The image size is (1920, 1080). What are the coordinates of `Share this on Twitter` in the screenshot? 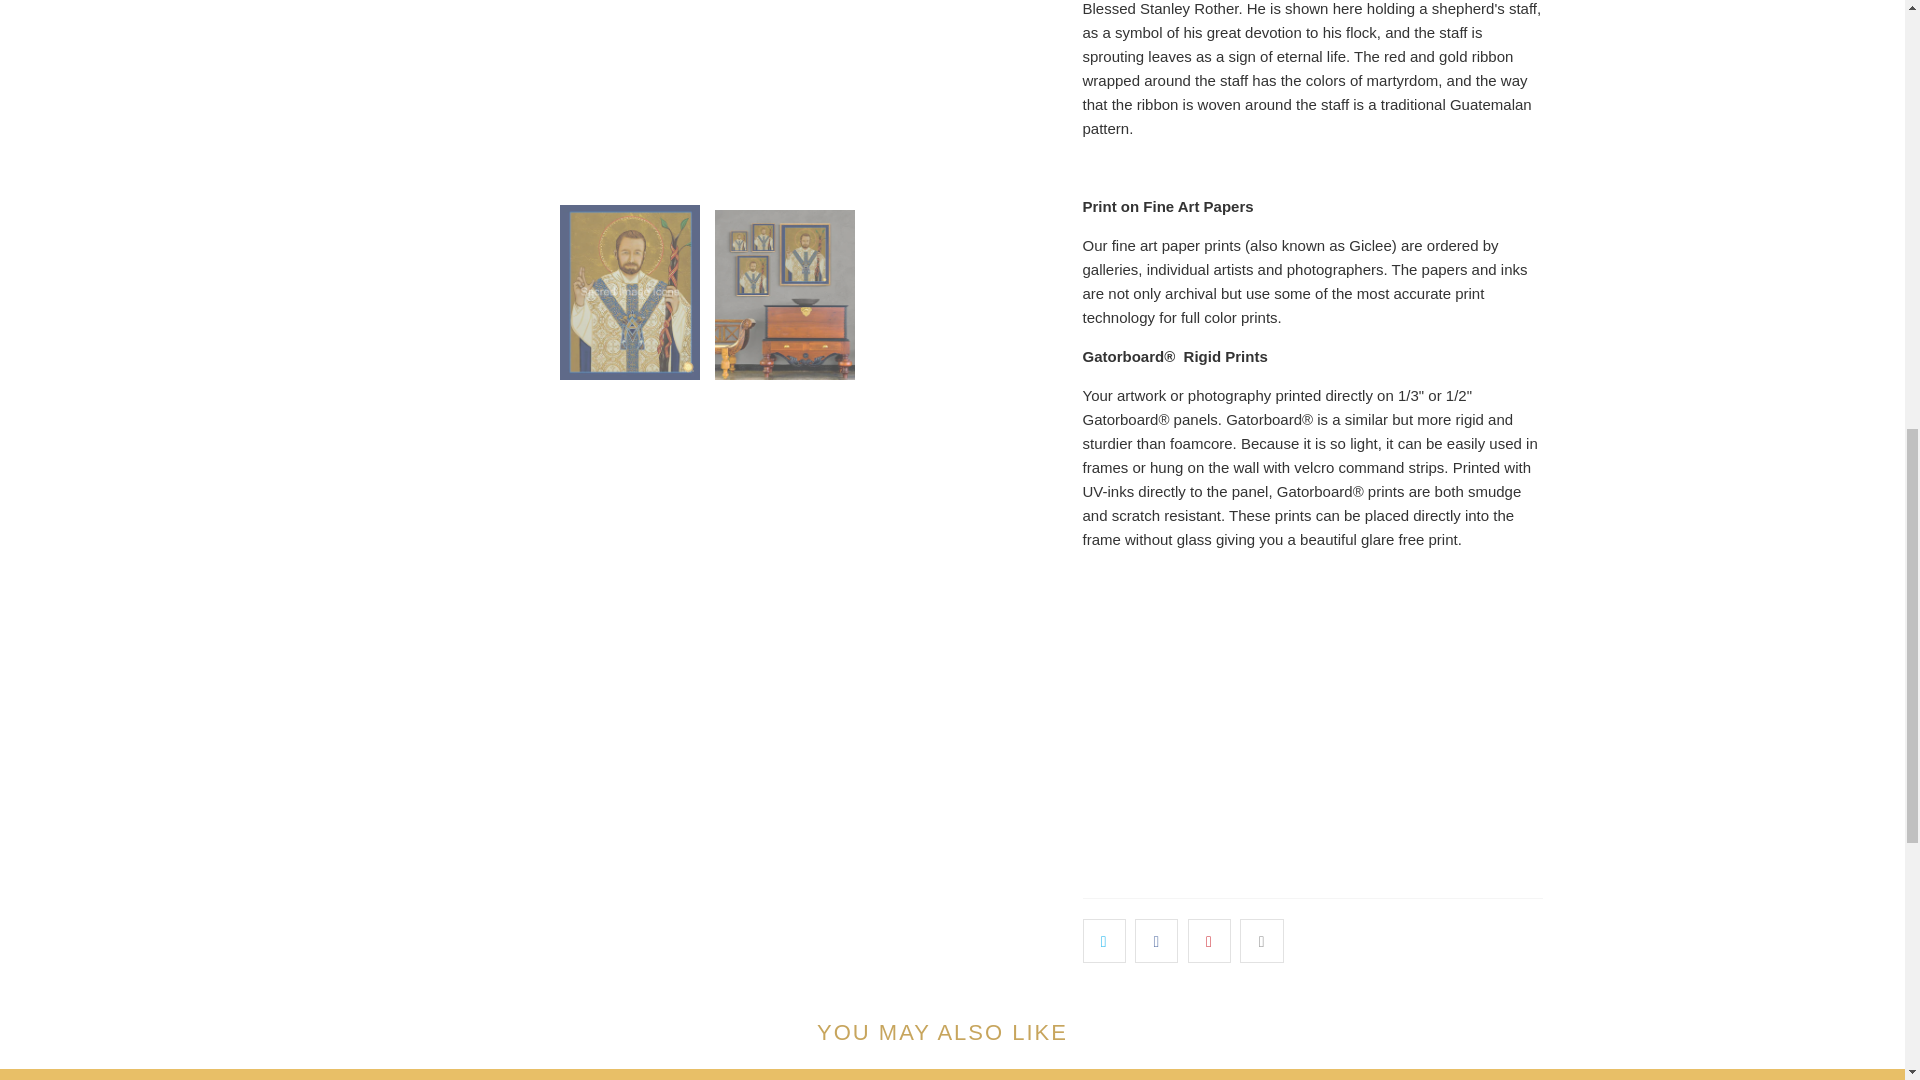 It's located at (1104, 941).